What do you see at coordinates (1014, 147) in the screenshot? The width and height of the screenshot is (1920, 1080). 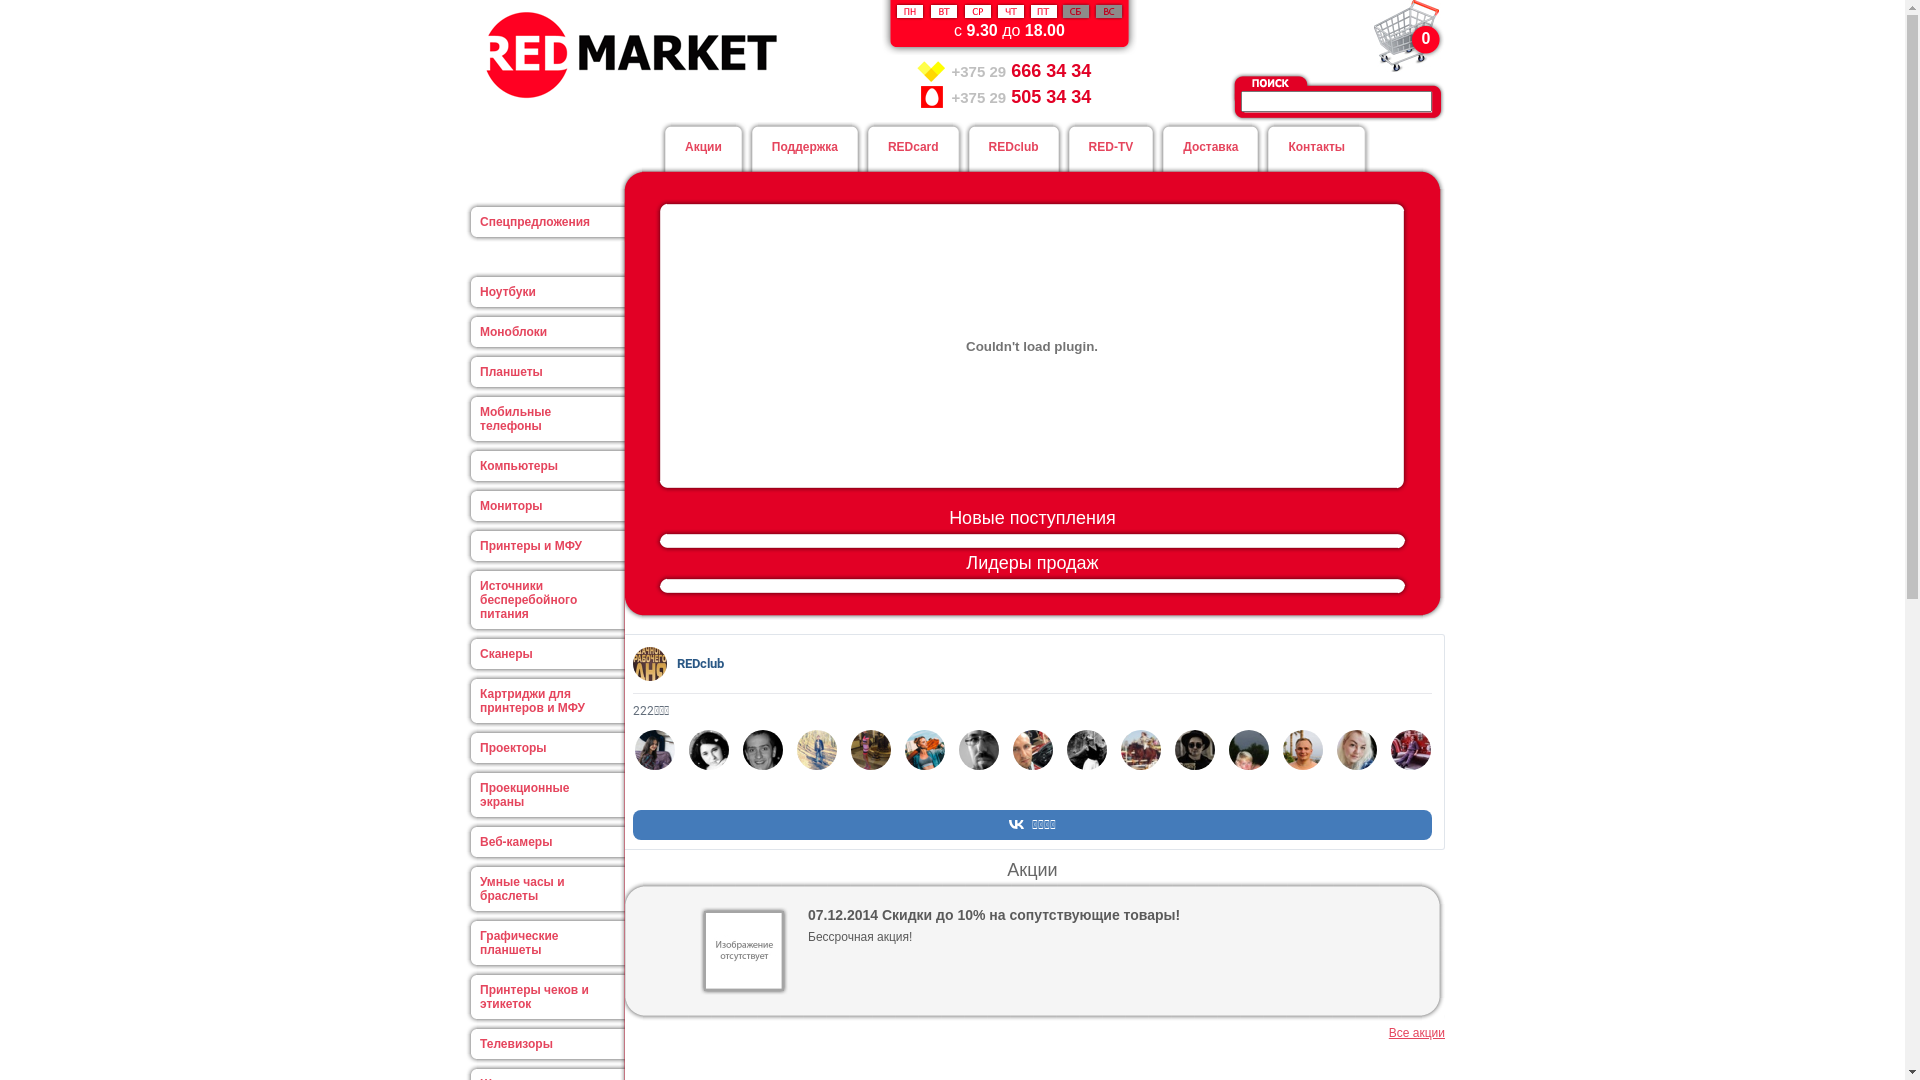 I see `REDclub` at bounding box center [1014, 147].